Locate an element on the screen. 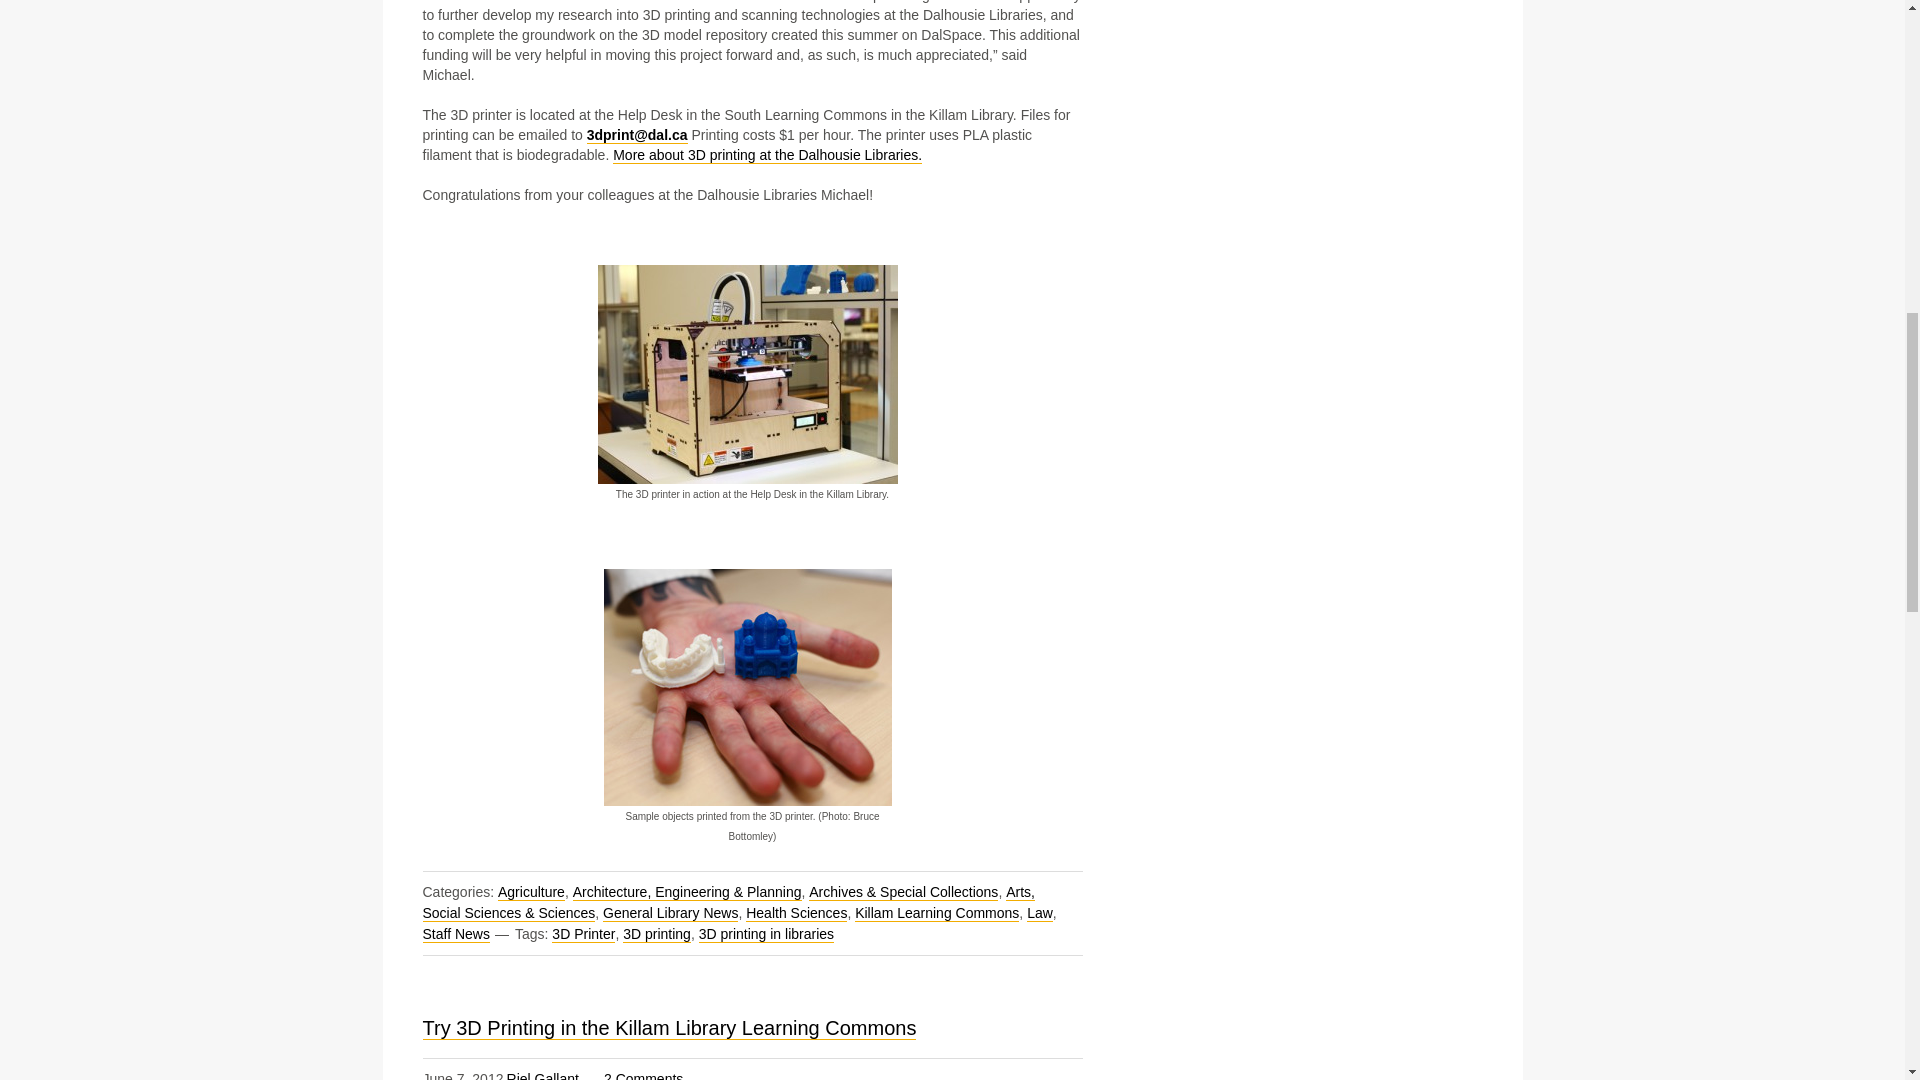 Image resolution: width=1920 pixels, height=1080 pixels. General Library News is located at coordinates (670, 914).